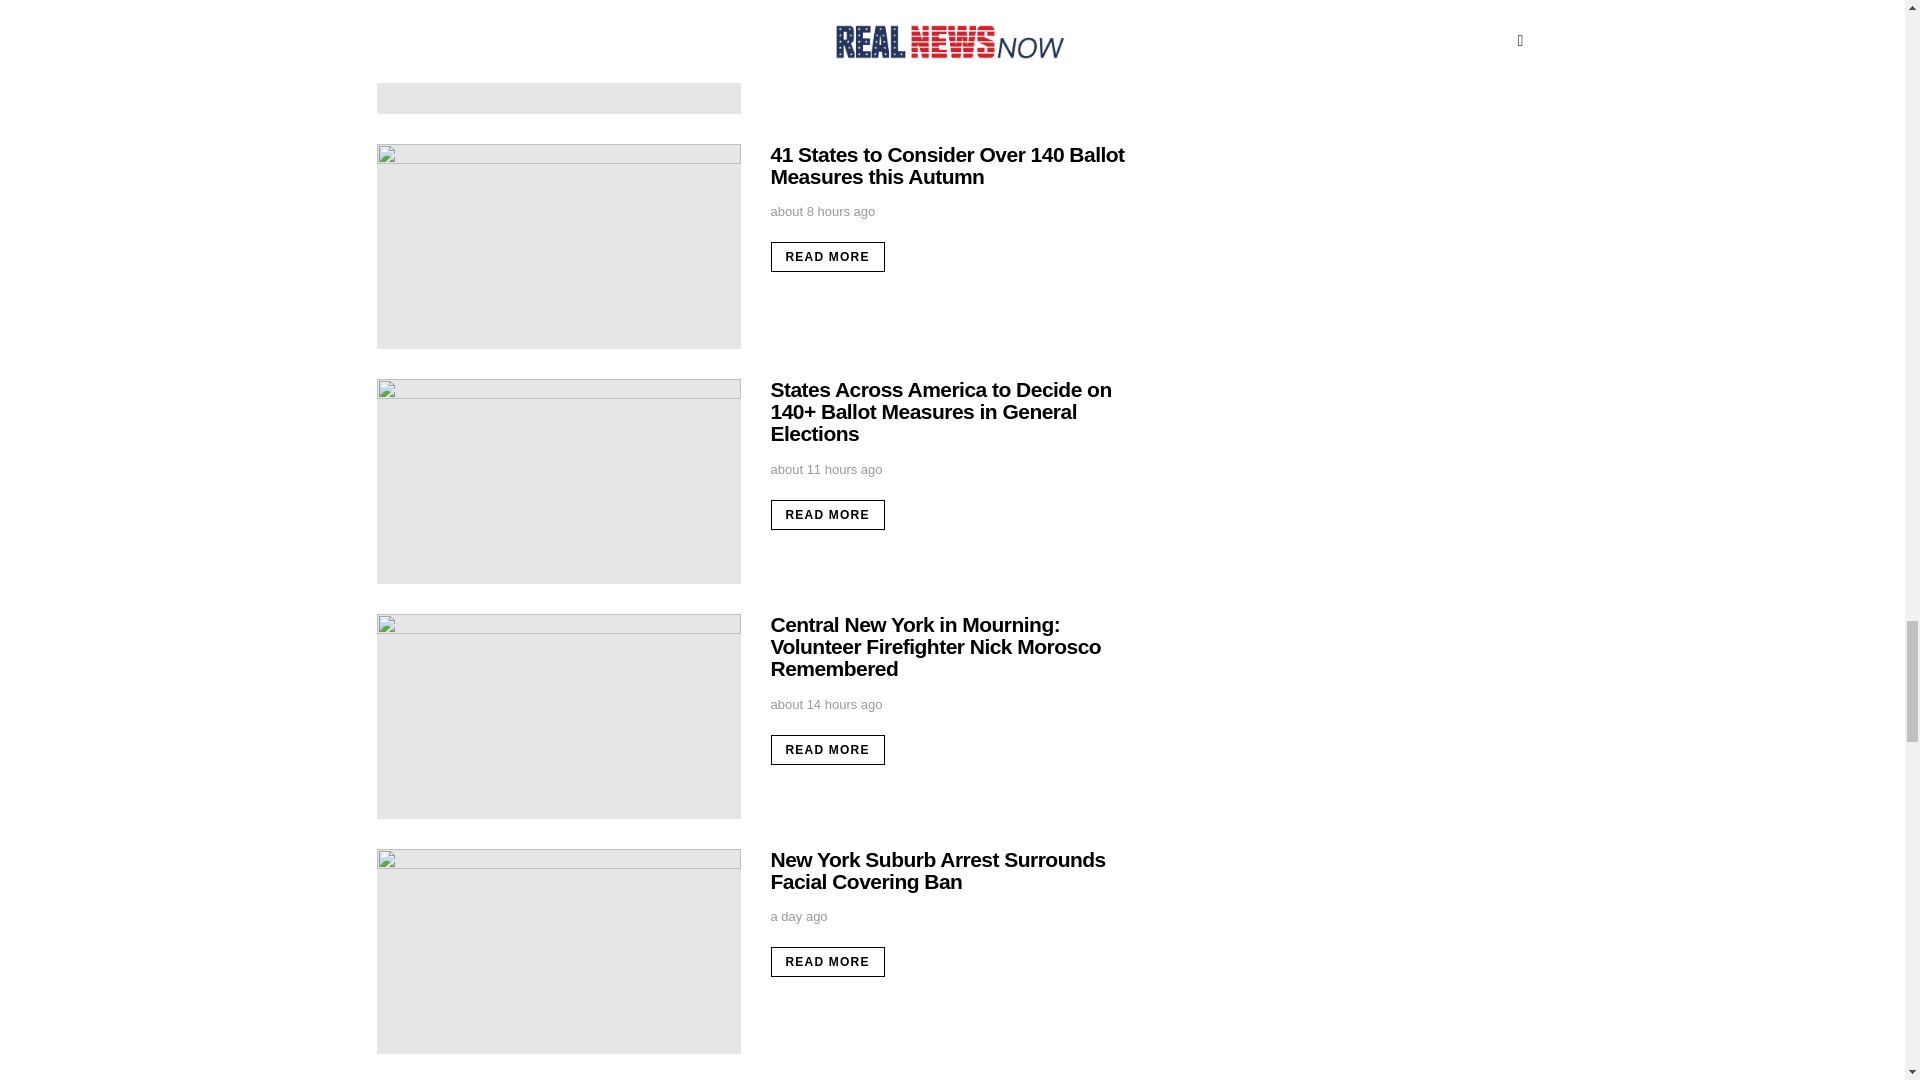 This screenshot has height=1080, width=1920. Describe the element at coordinates (826, 256) in the screenshot. I see `READ MORE` at that location.